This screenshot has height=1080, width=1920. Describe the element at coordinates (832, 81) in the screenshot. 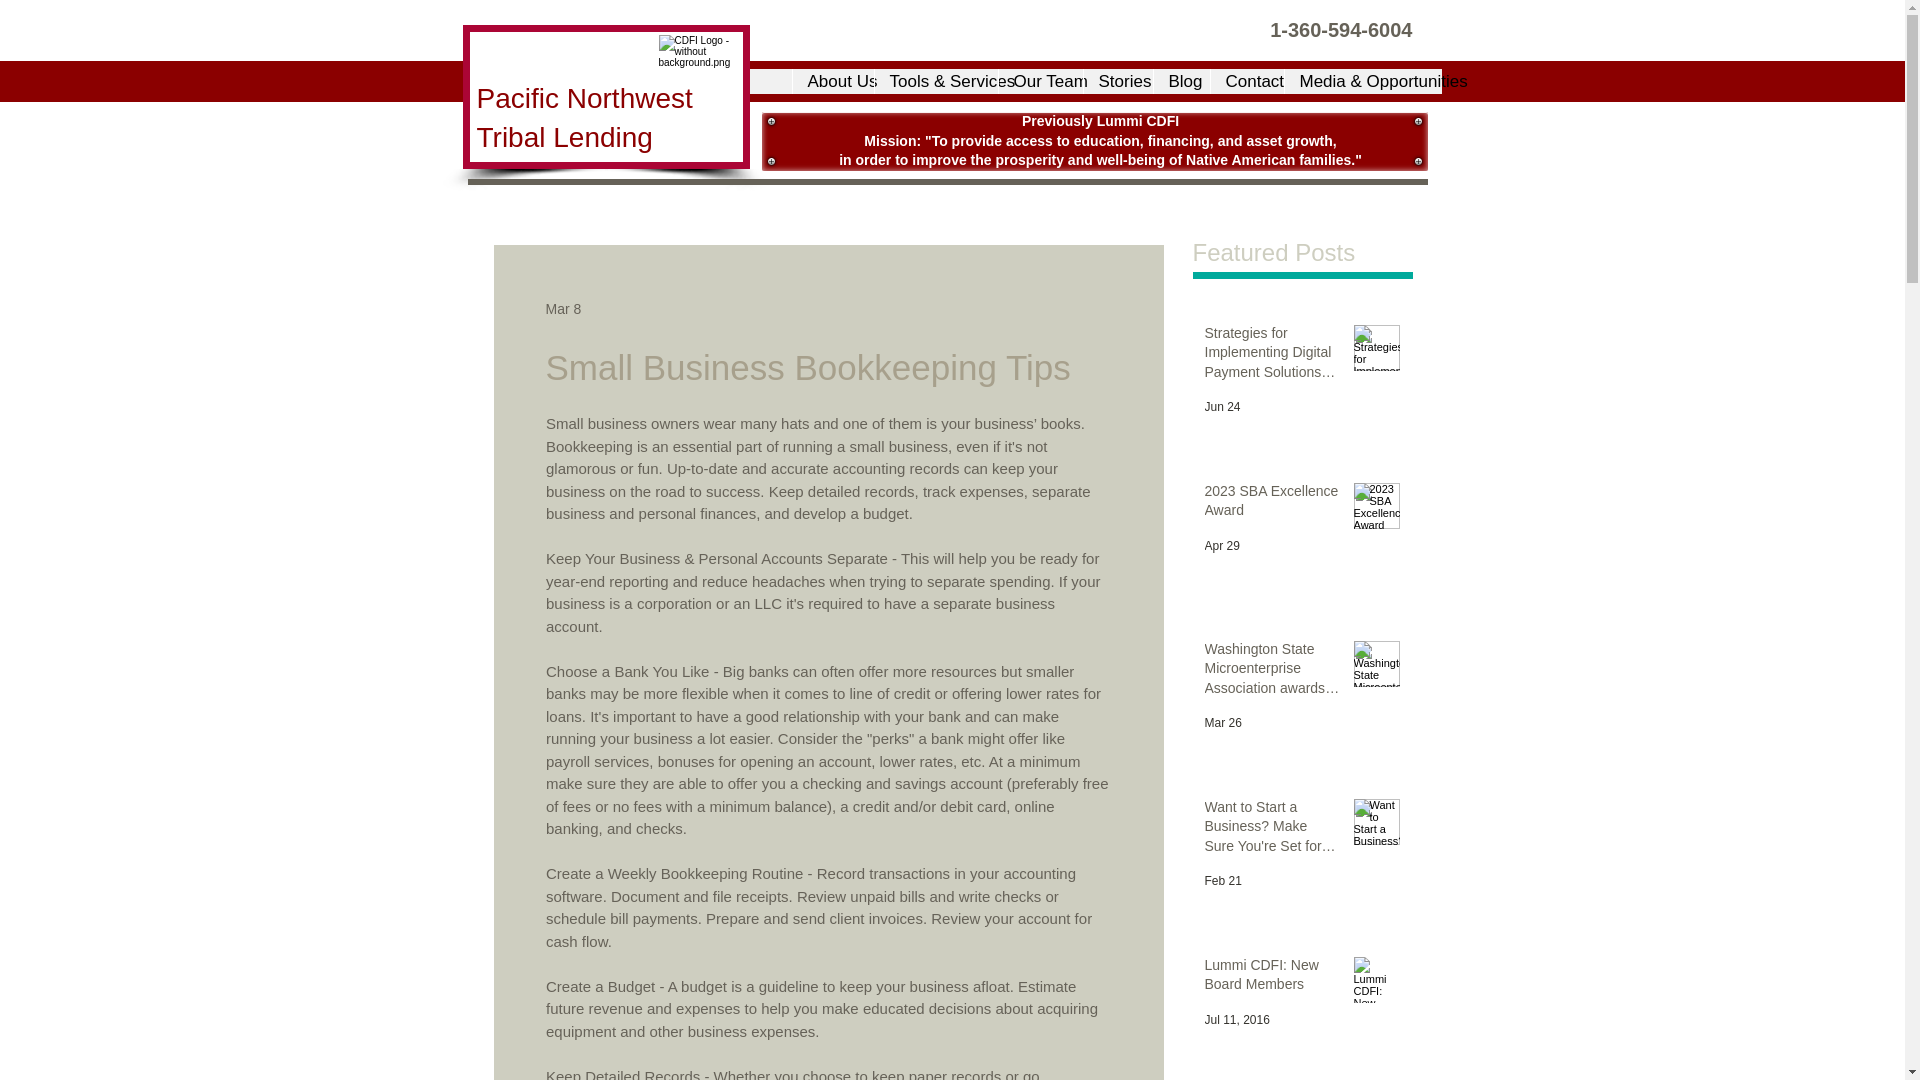

I see `About Us` at that location.